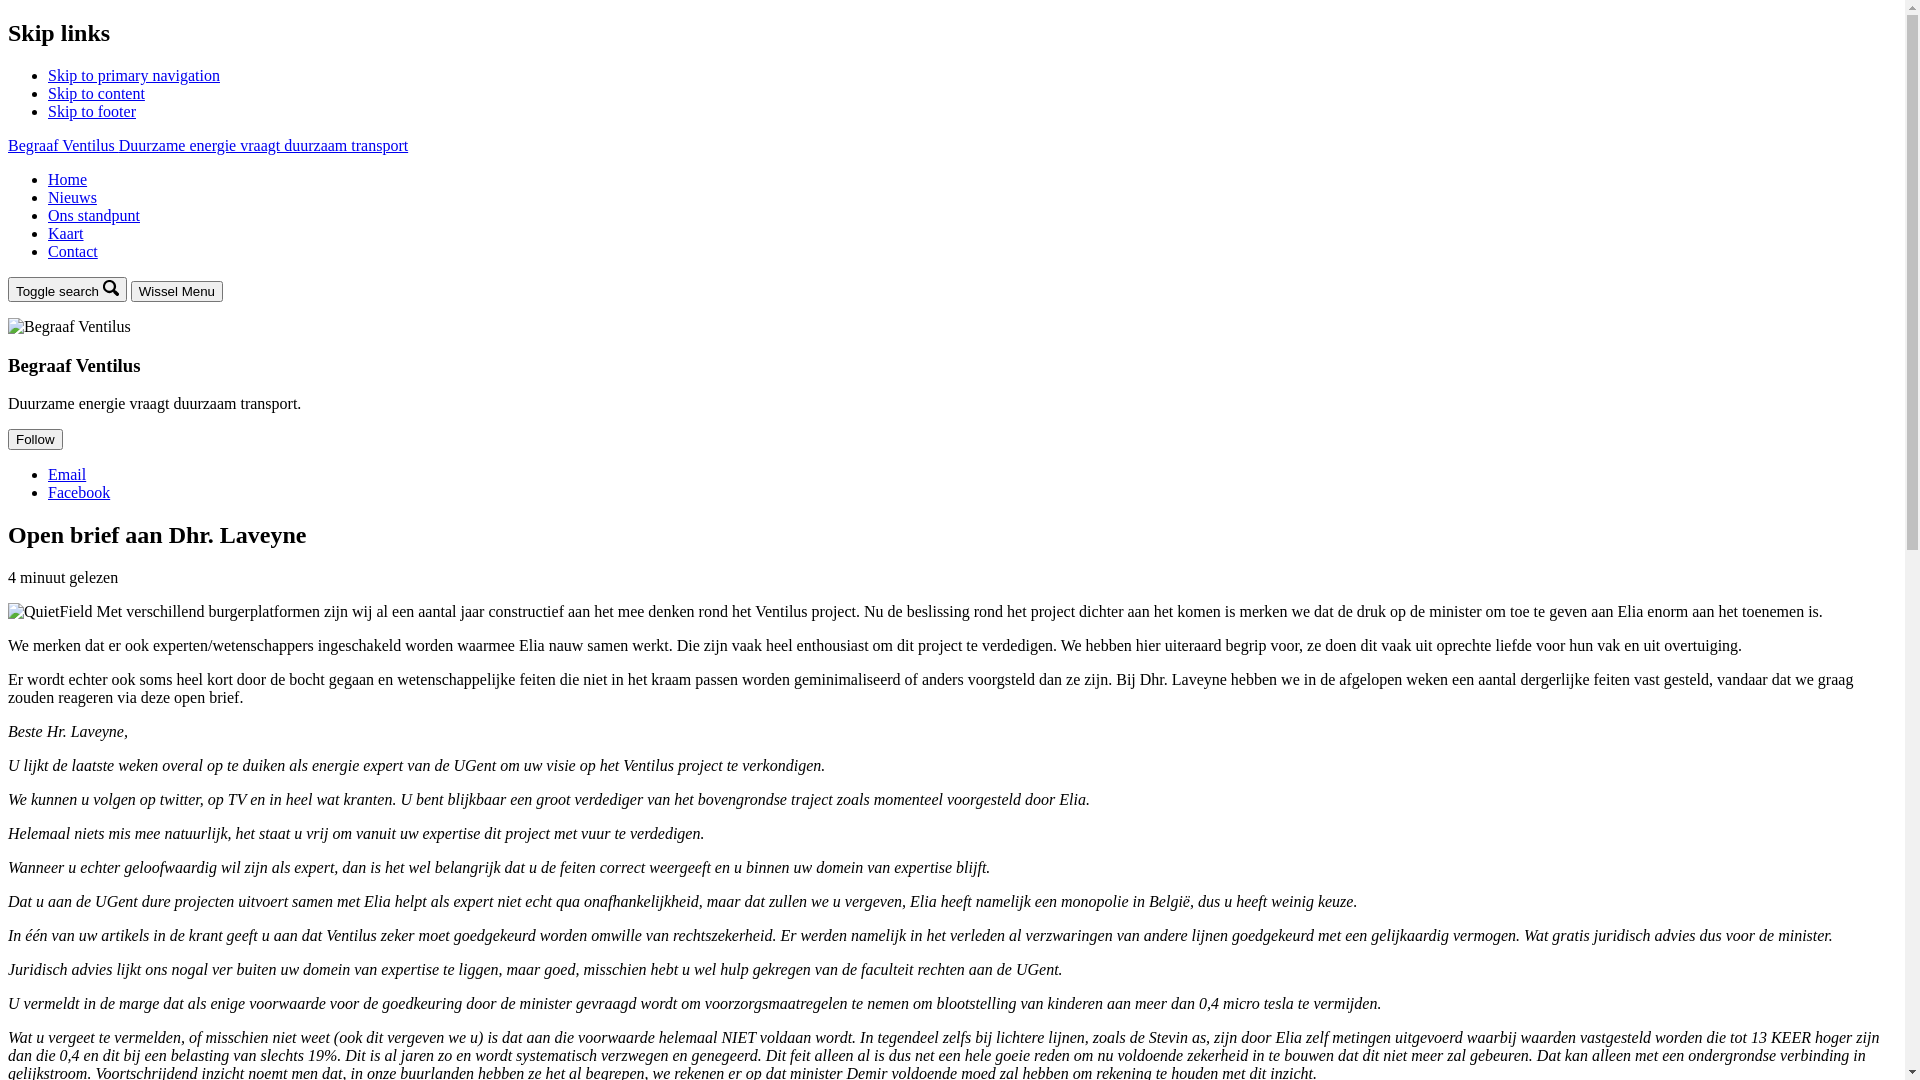 The width and height of the screenshot is (1920, 1080). I want to click on Skip to primary navigation, so click(134, 76).